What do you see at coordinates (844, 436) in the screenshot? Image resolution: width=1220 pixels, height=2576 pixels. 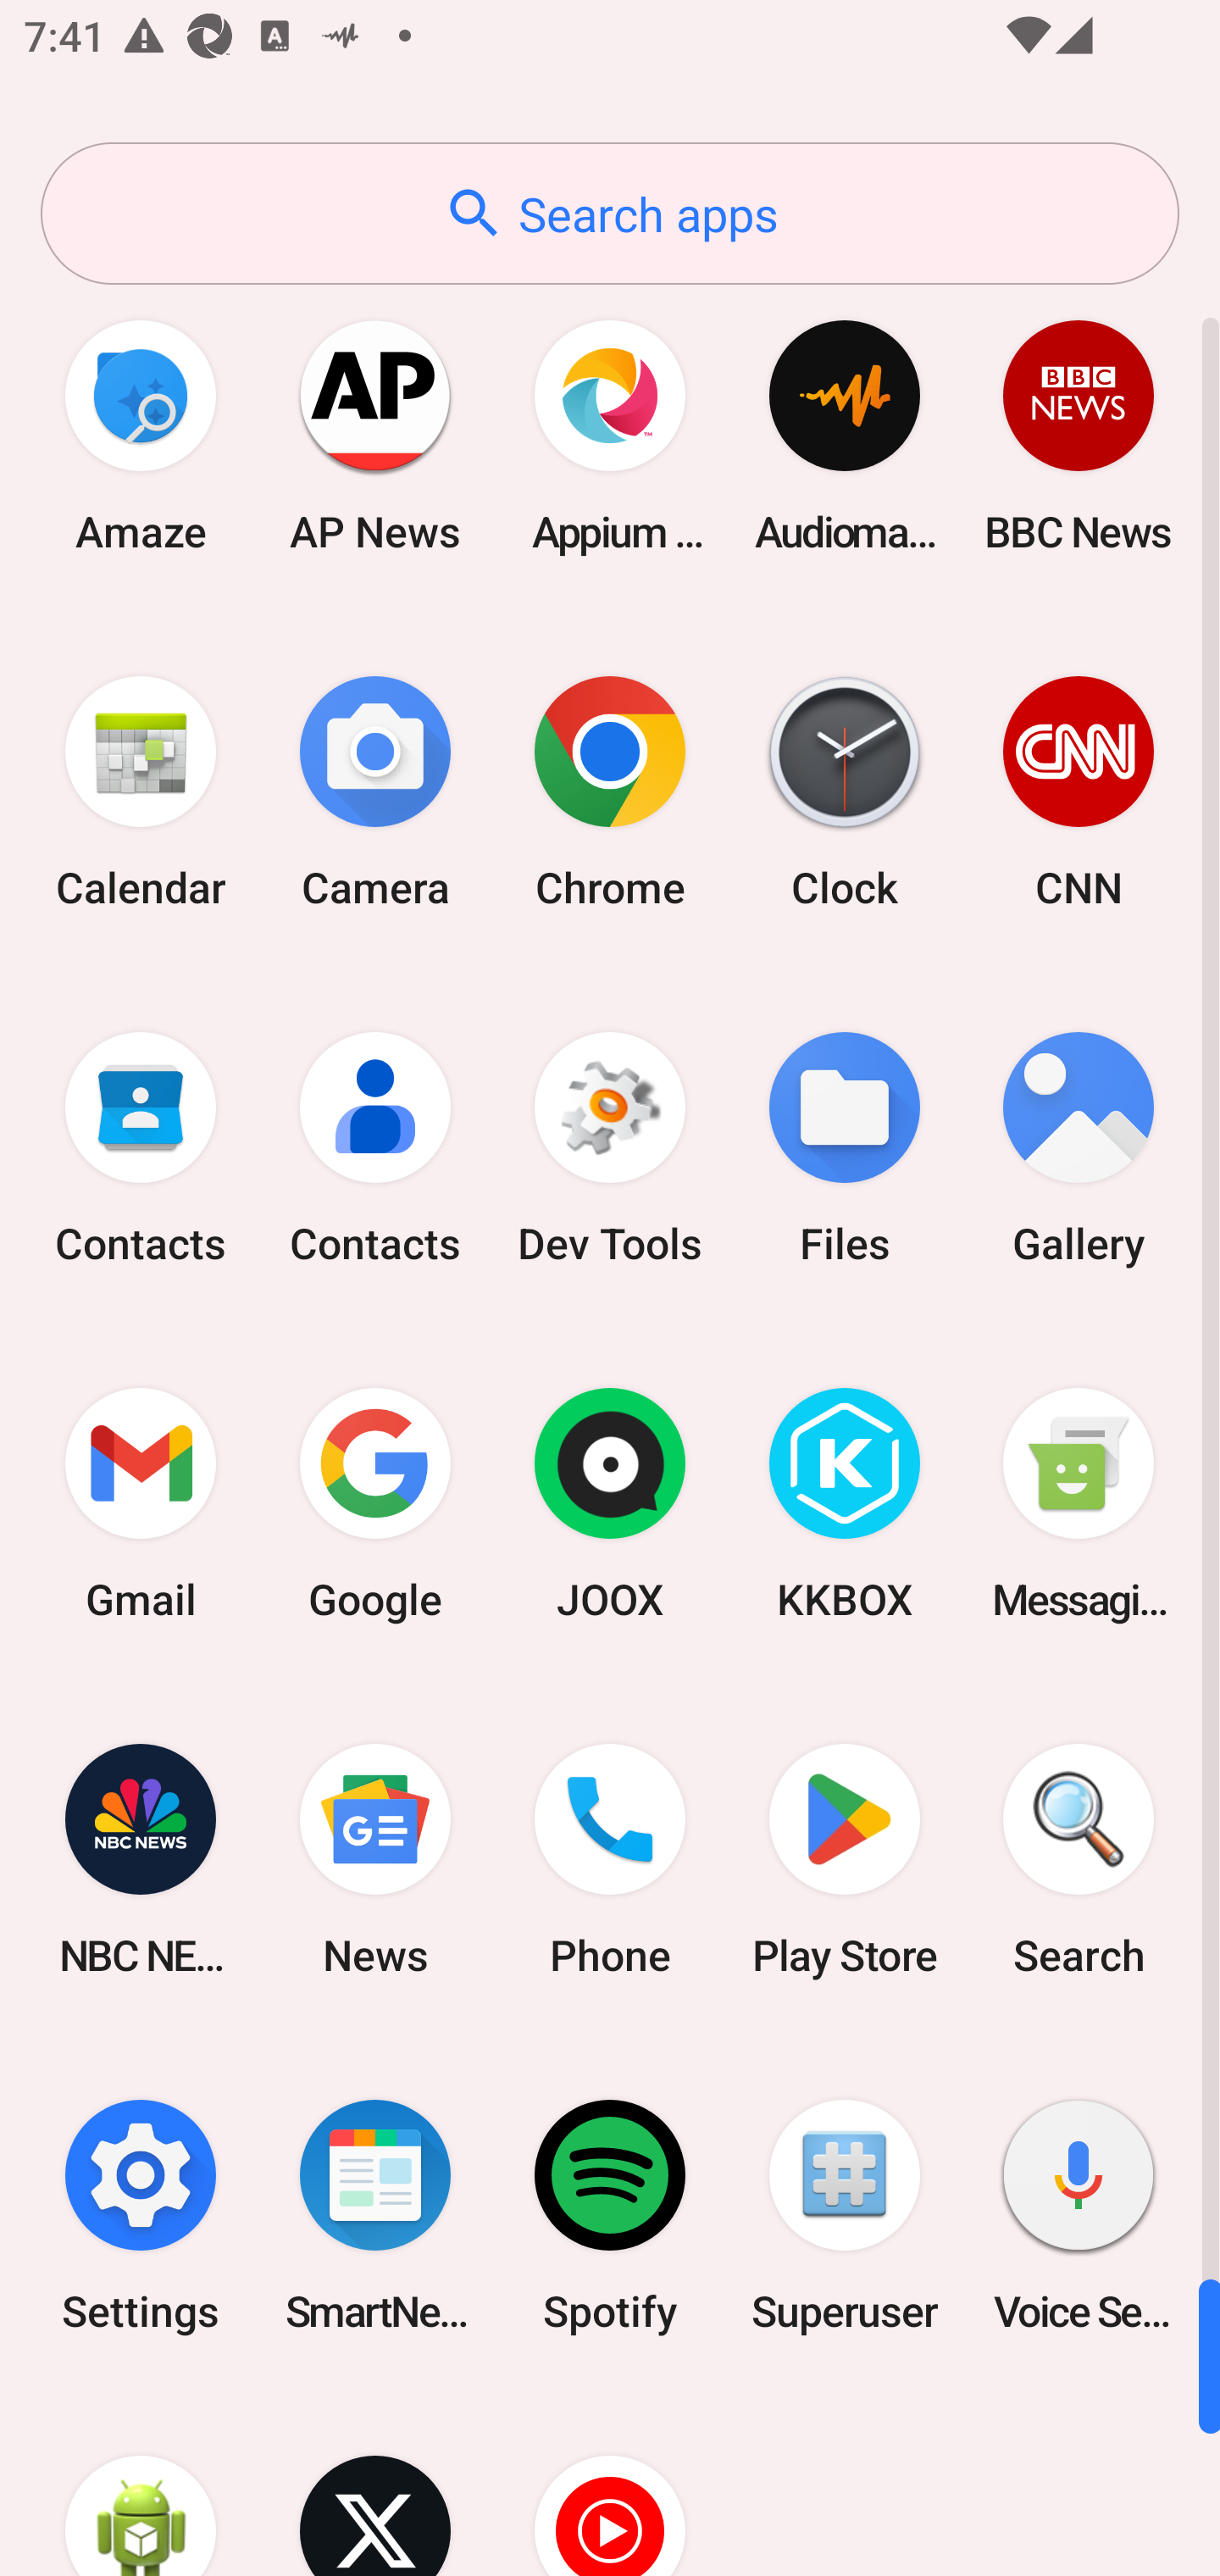 I see `Audio­mack` at bounding box center [844, 436].